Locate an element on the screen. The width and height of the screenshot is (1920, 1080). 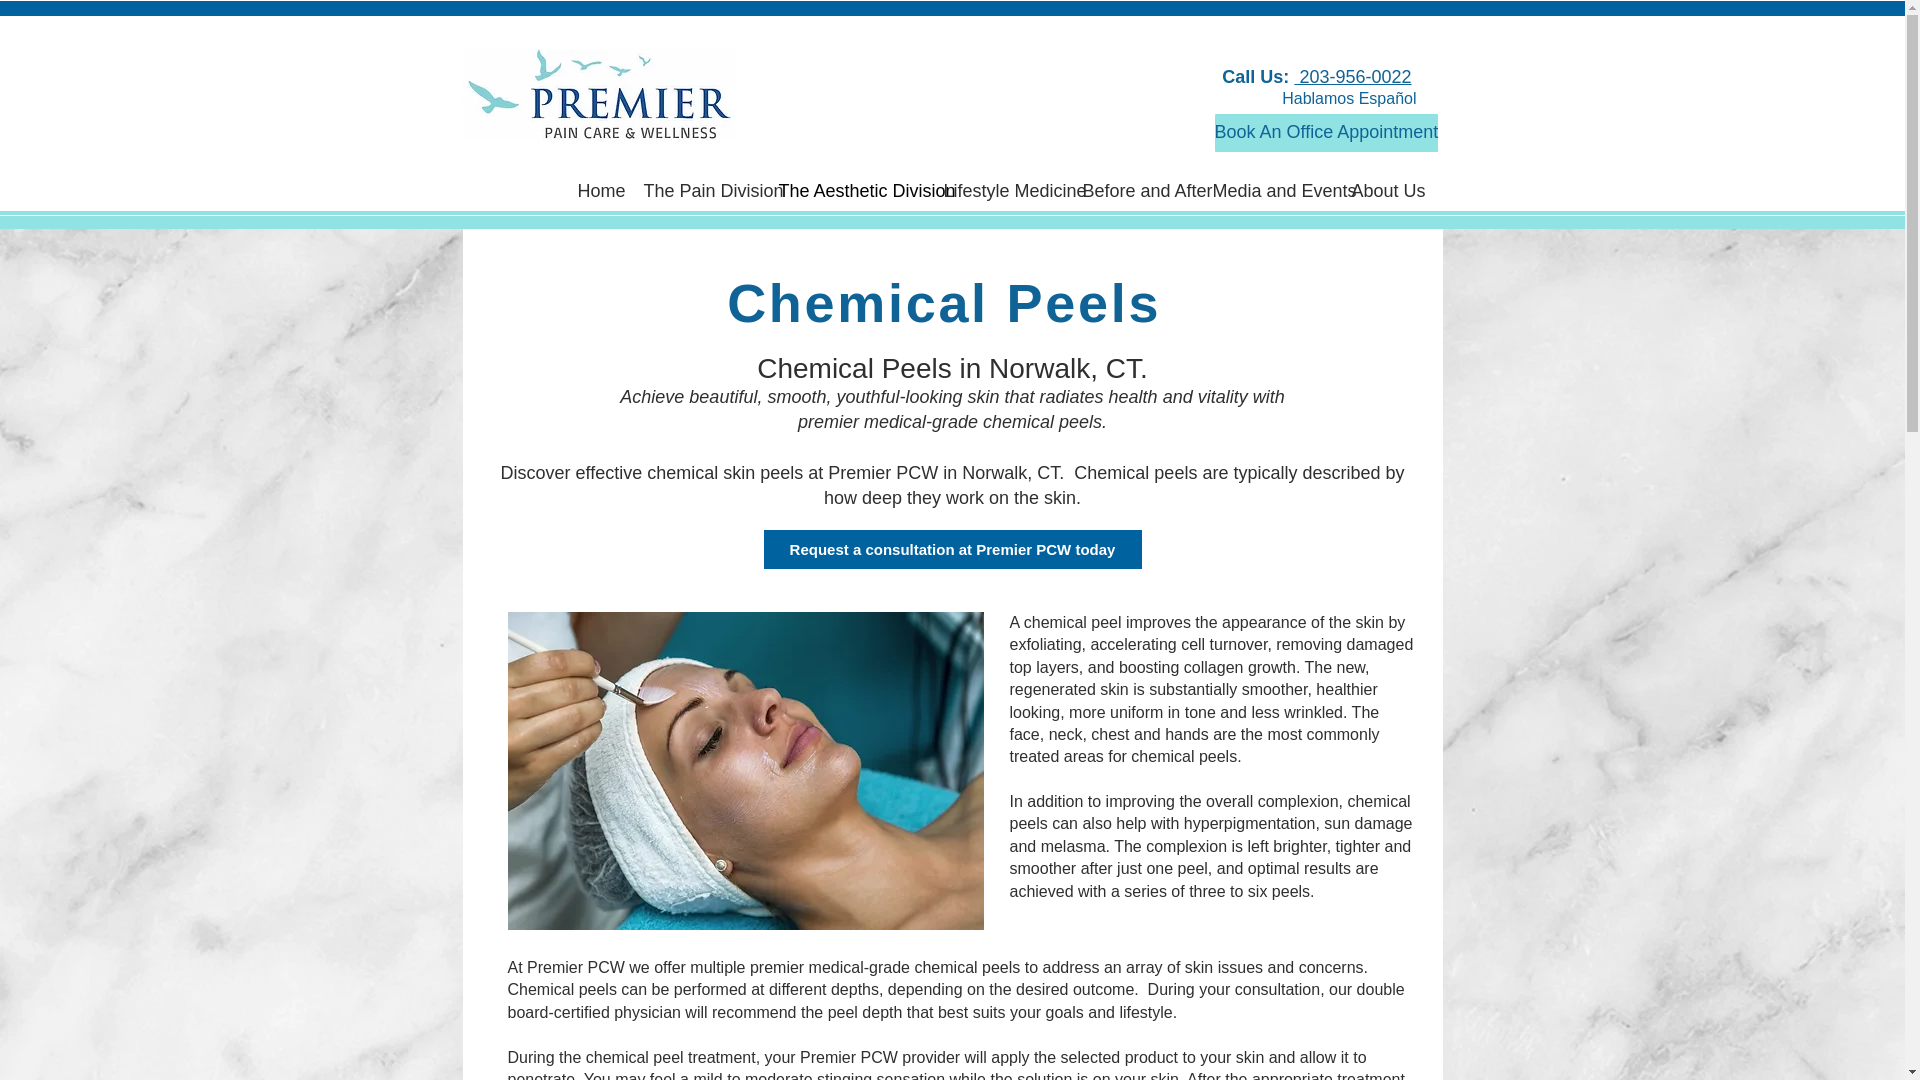
The Aesthetic Division is located at coordinates (846, 190).